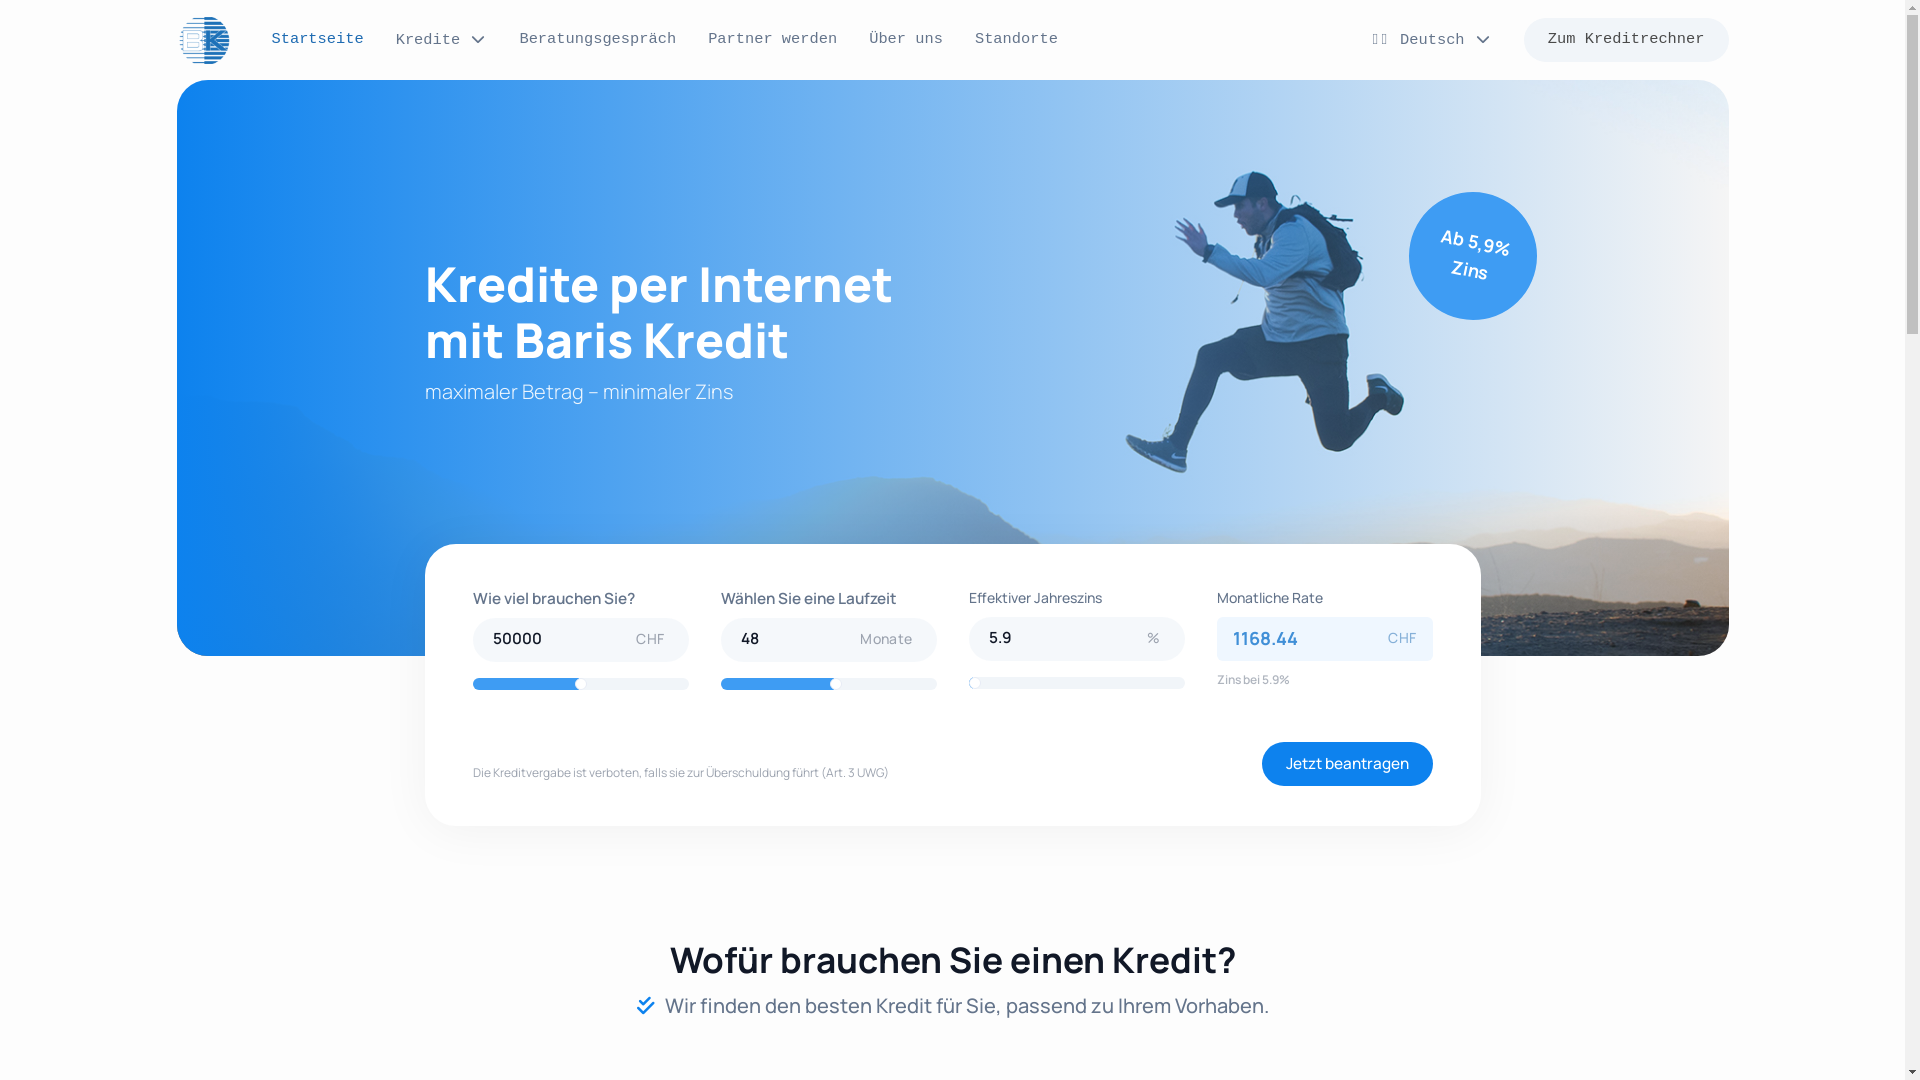 The height and width of the screenshot is (1080, 1920). What do you see at coordinates (318, 40) in the screenshot?
I see `Startseite` at bounding box center [318, 40].